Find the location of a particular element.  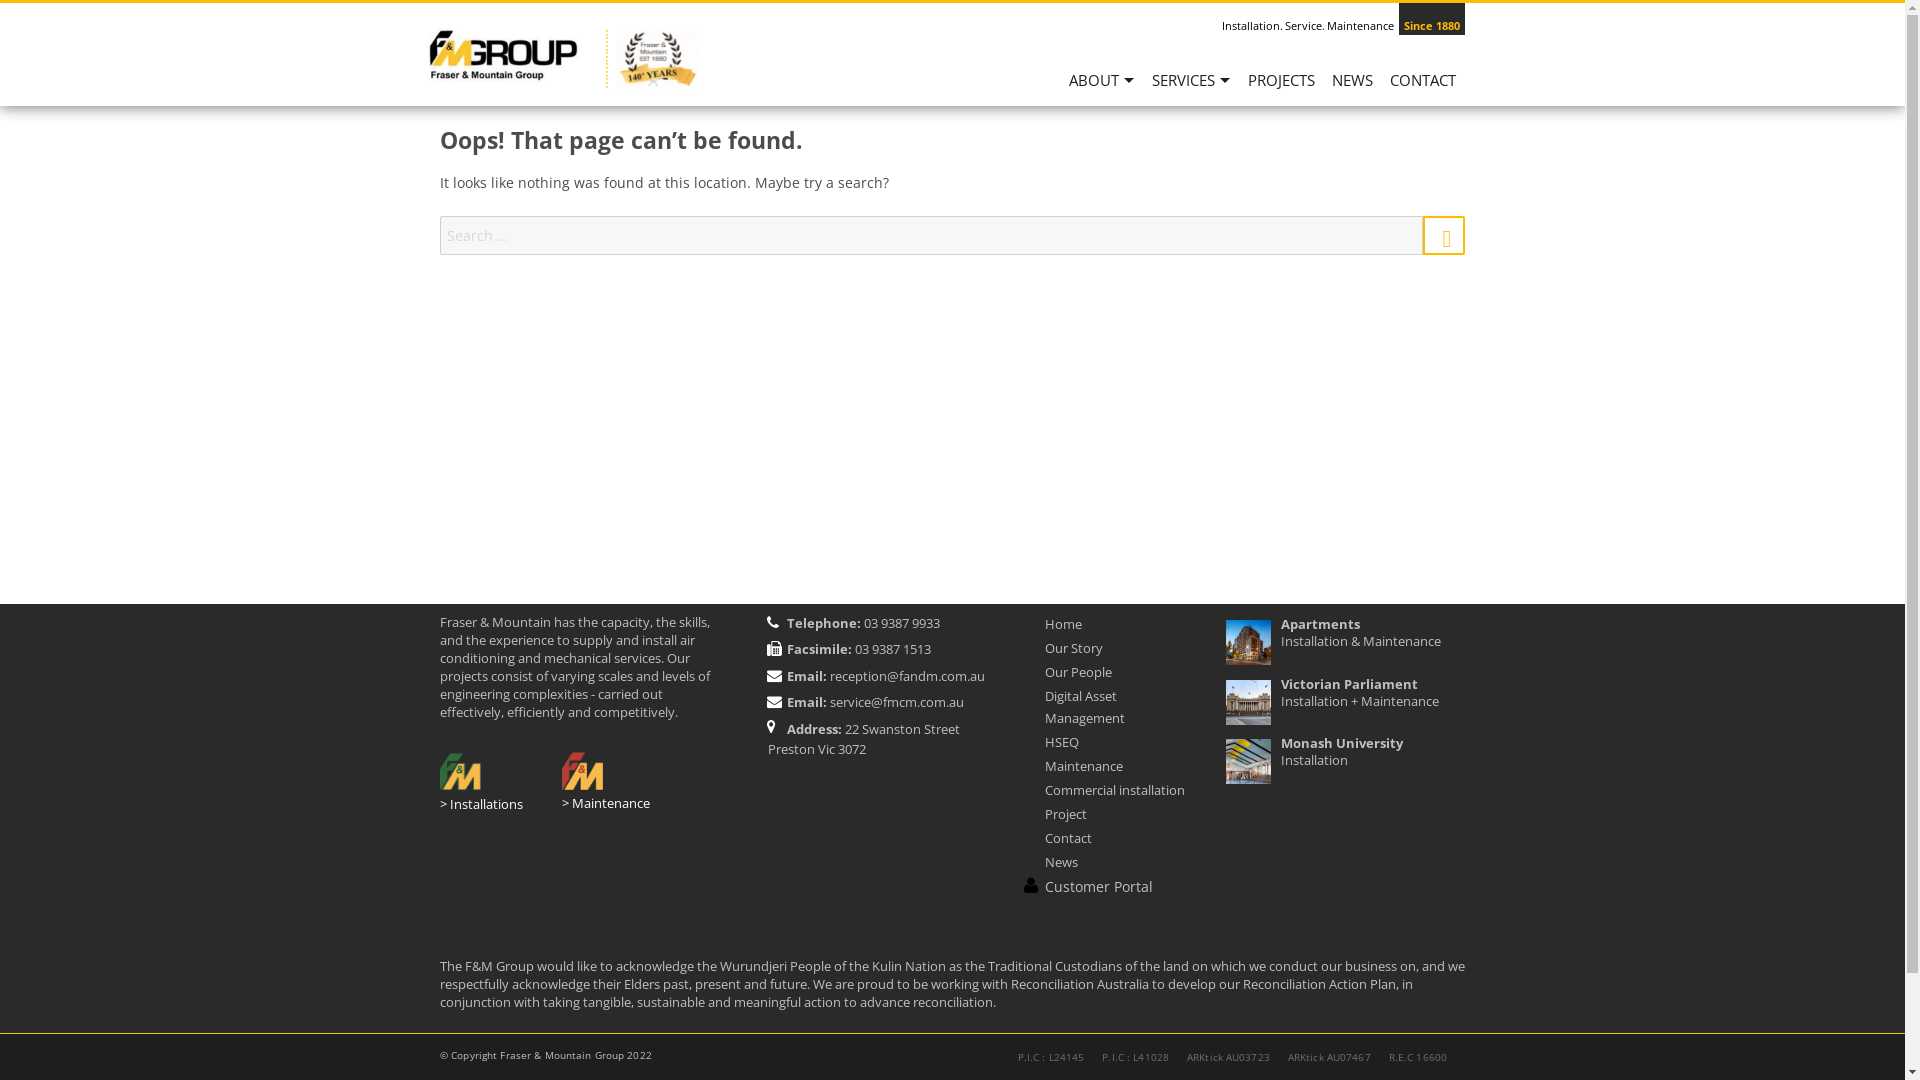

service@fmcm.com.au is located at coordinates (897, 702).